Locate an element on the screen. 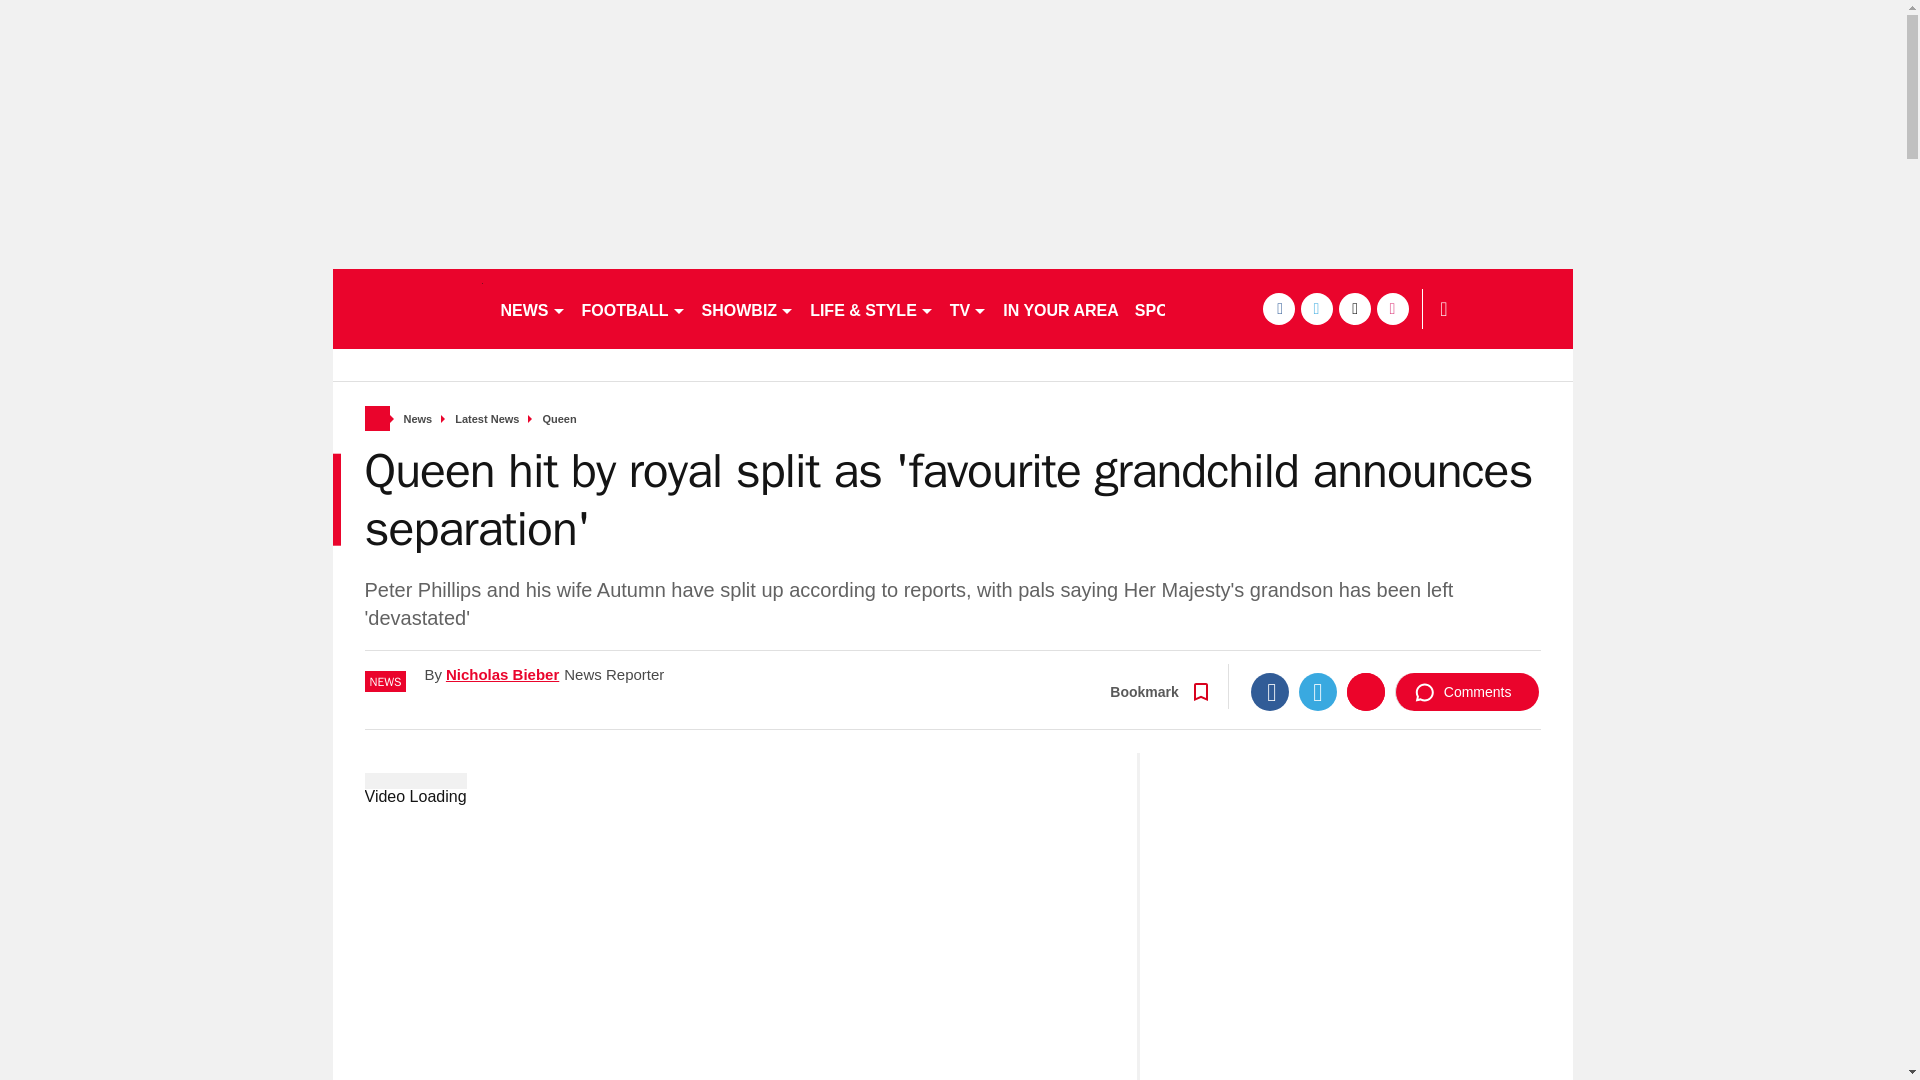  Twitter is located at coordinates (1318, 691).